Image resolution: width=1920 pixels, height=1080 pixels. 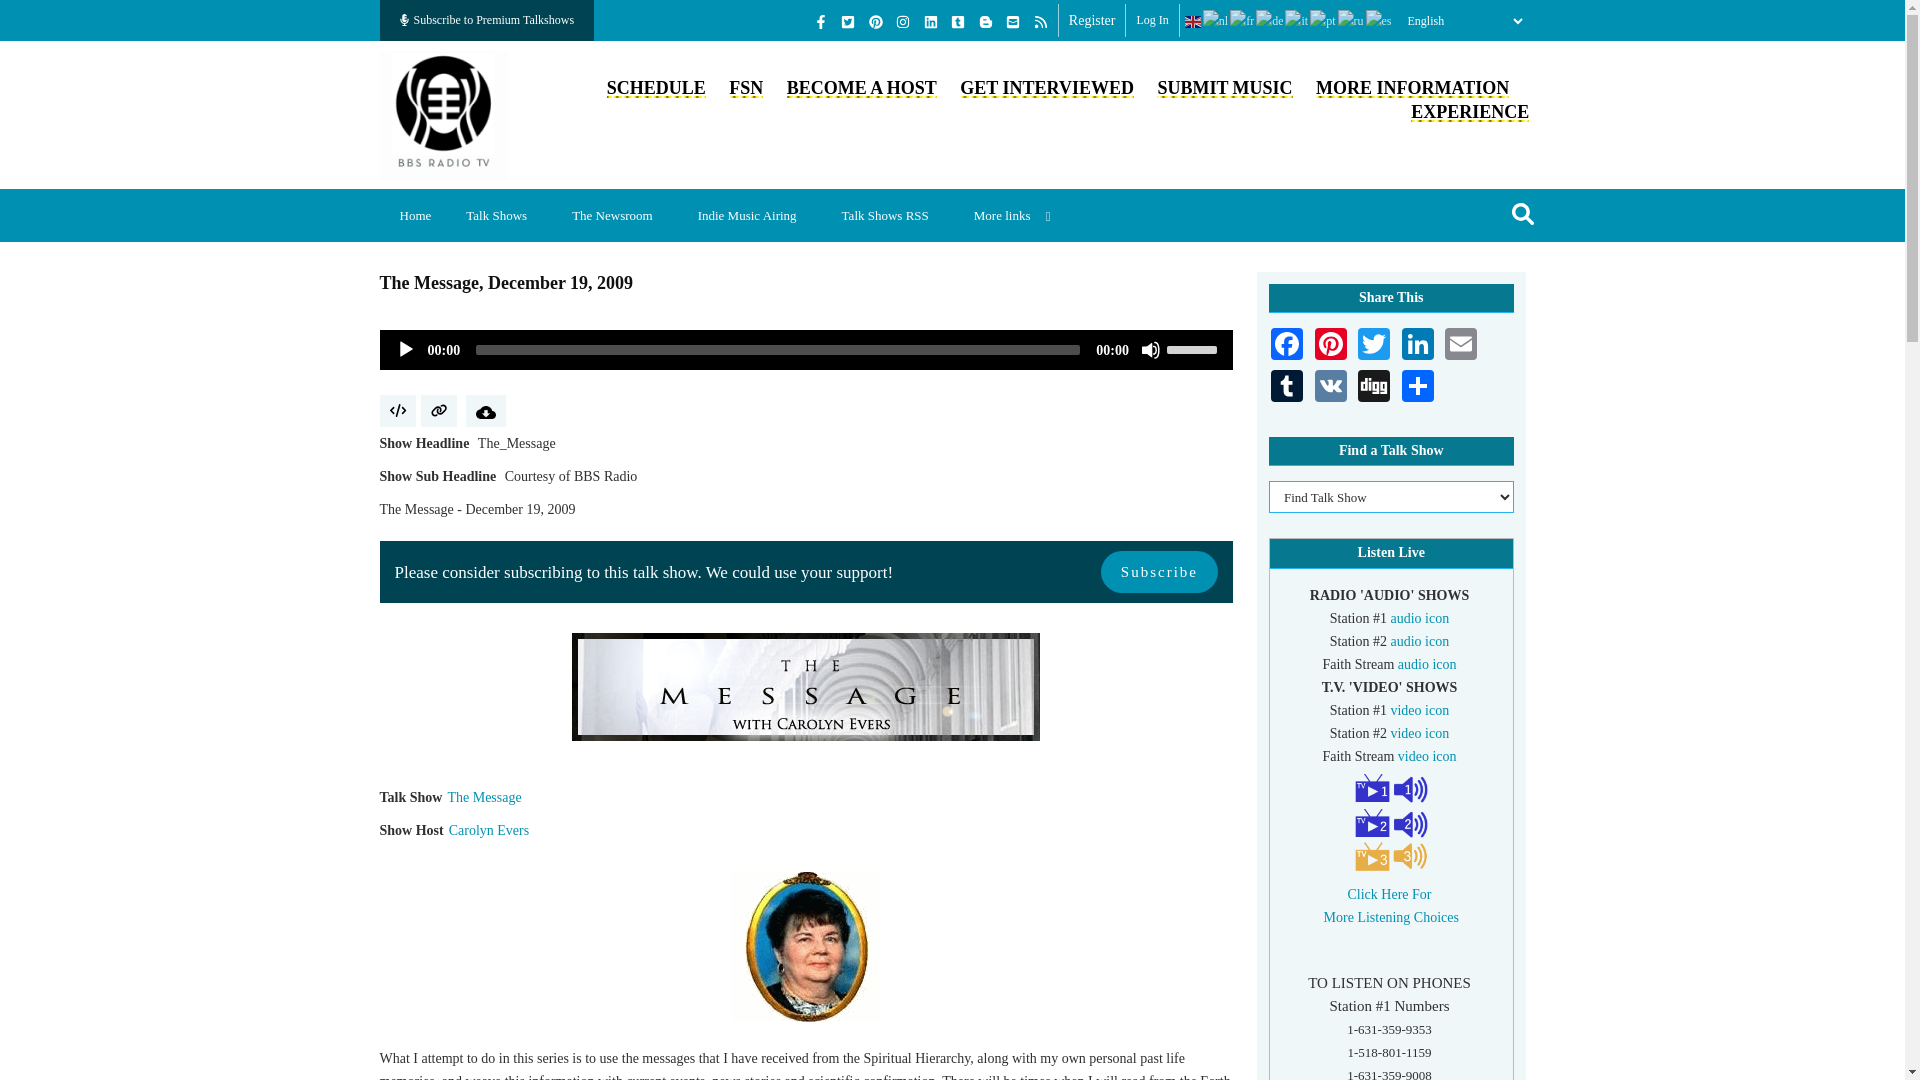 What do you see at coordinates (1047, 88) in the screenshot?
I see `GET INTERVIEWED` at bounding box center [1047, 88].